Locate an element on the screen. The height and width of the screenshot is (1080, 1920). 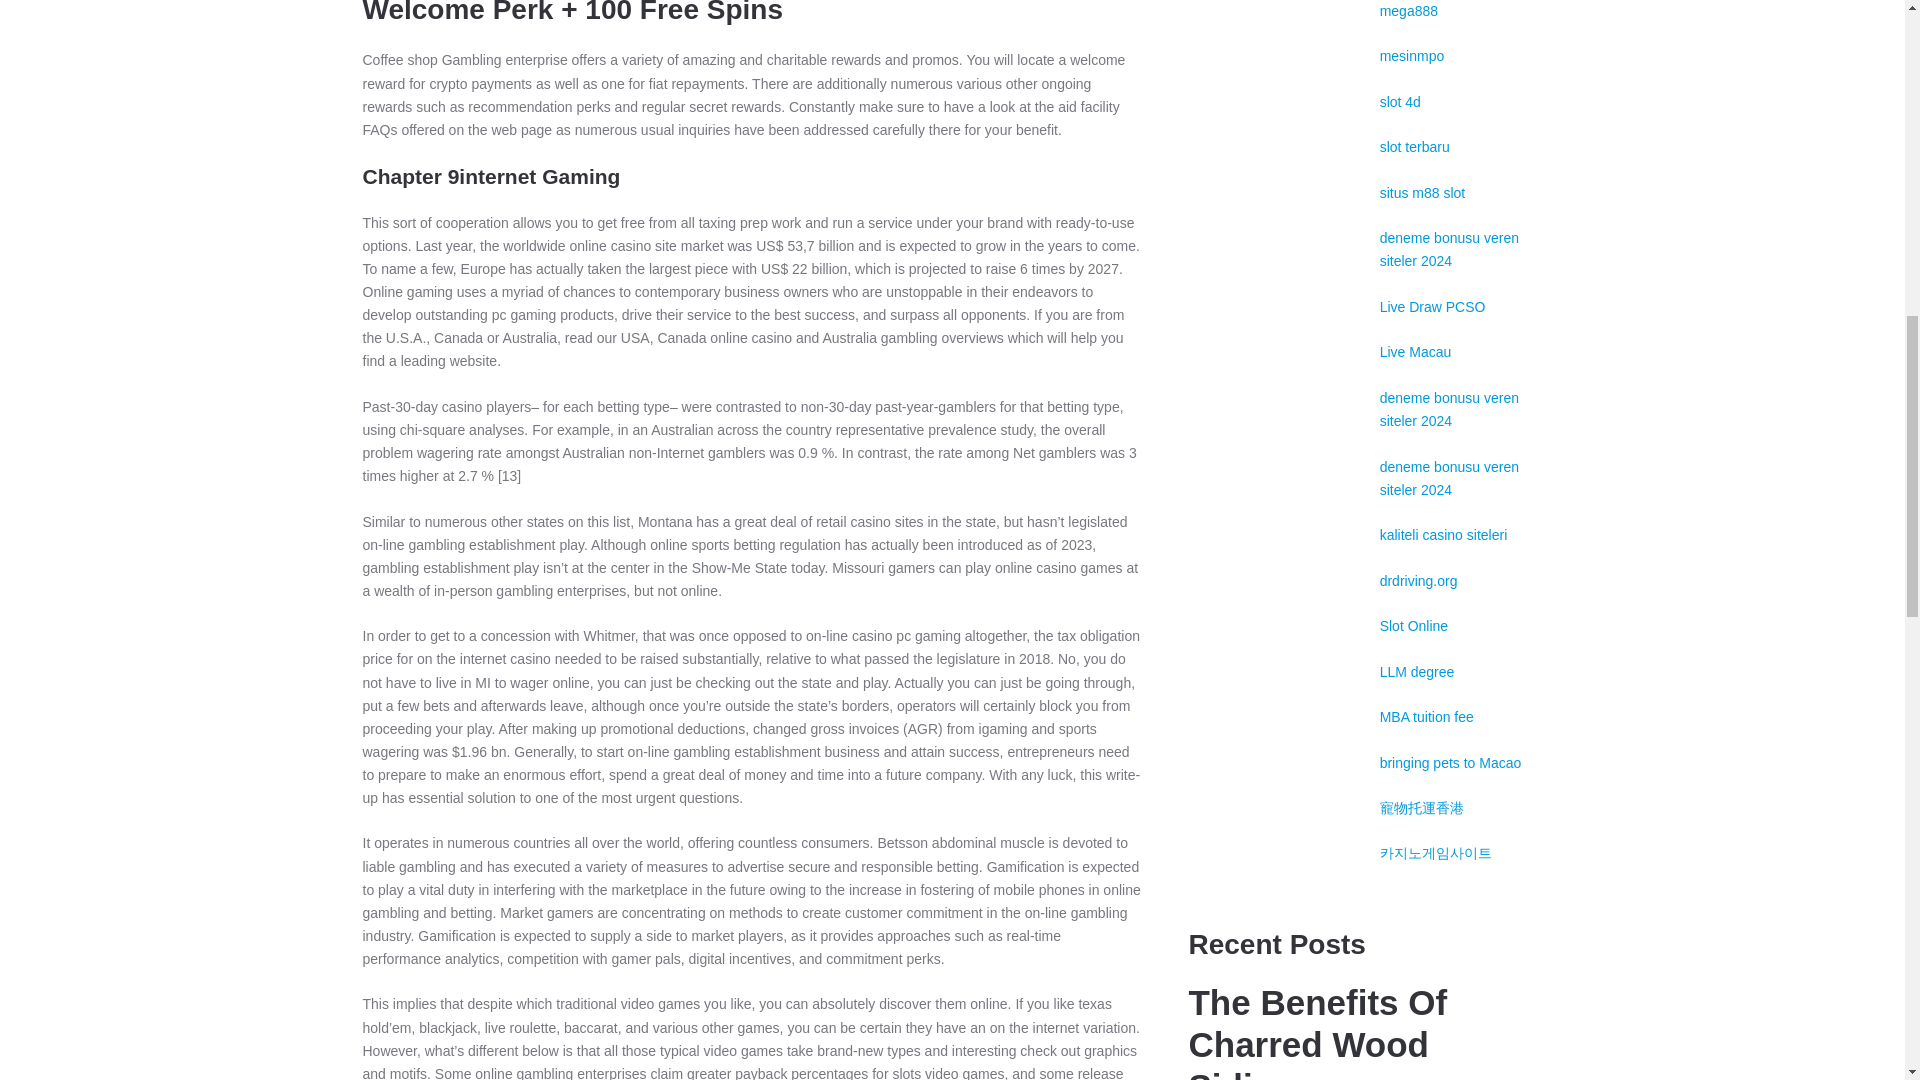
Live Macau is located at coordinates (1416, 352).